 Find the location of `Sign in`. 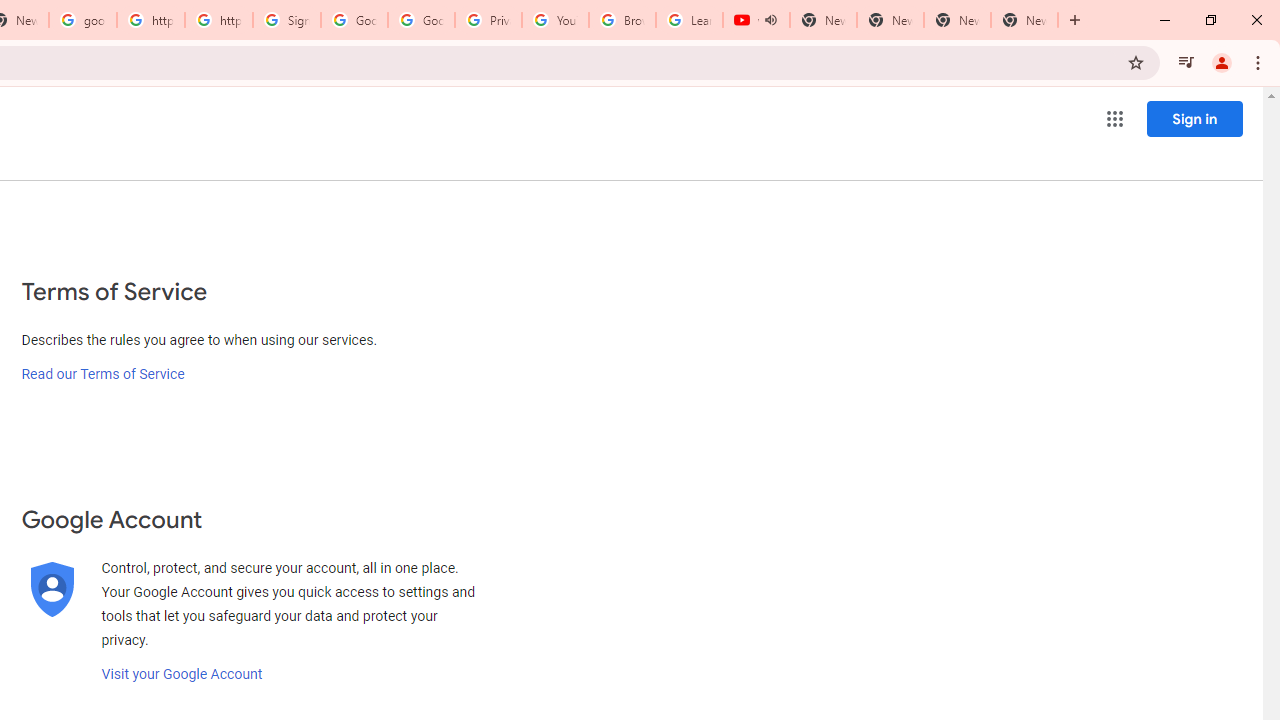

Sign in is located at coordinates (1194, 118).